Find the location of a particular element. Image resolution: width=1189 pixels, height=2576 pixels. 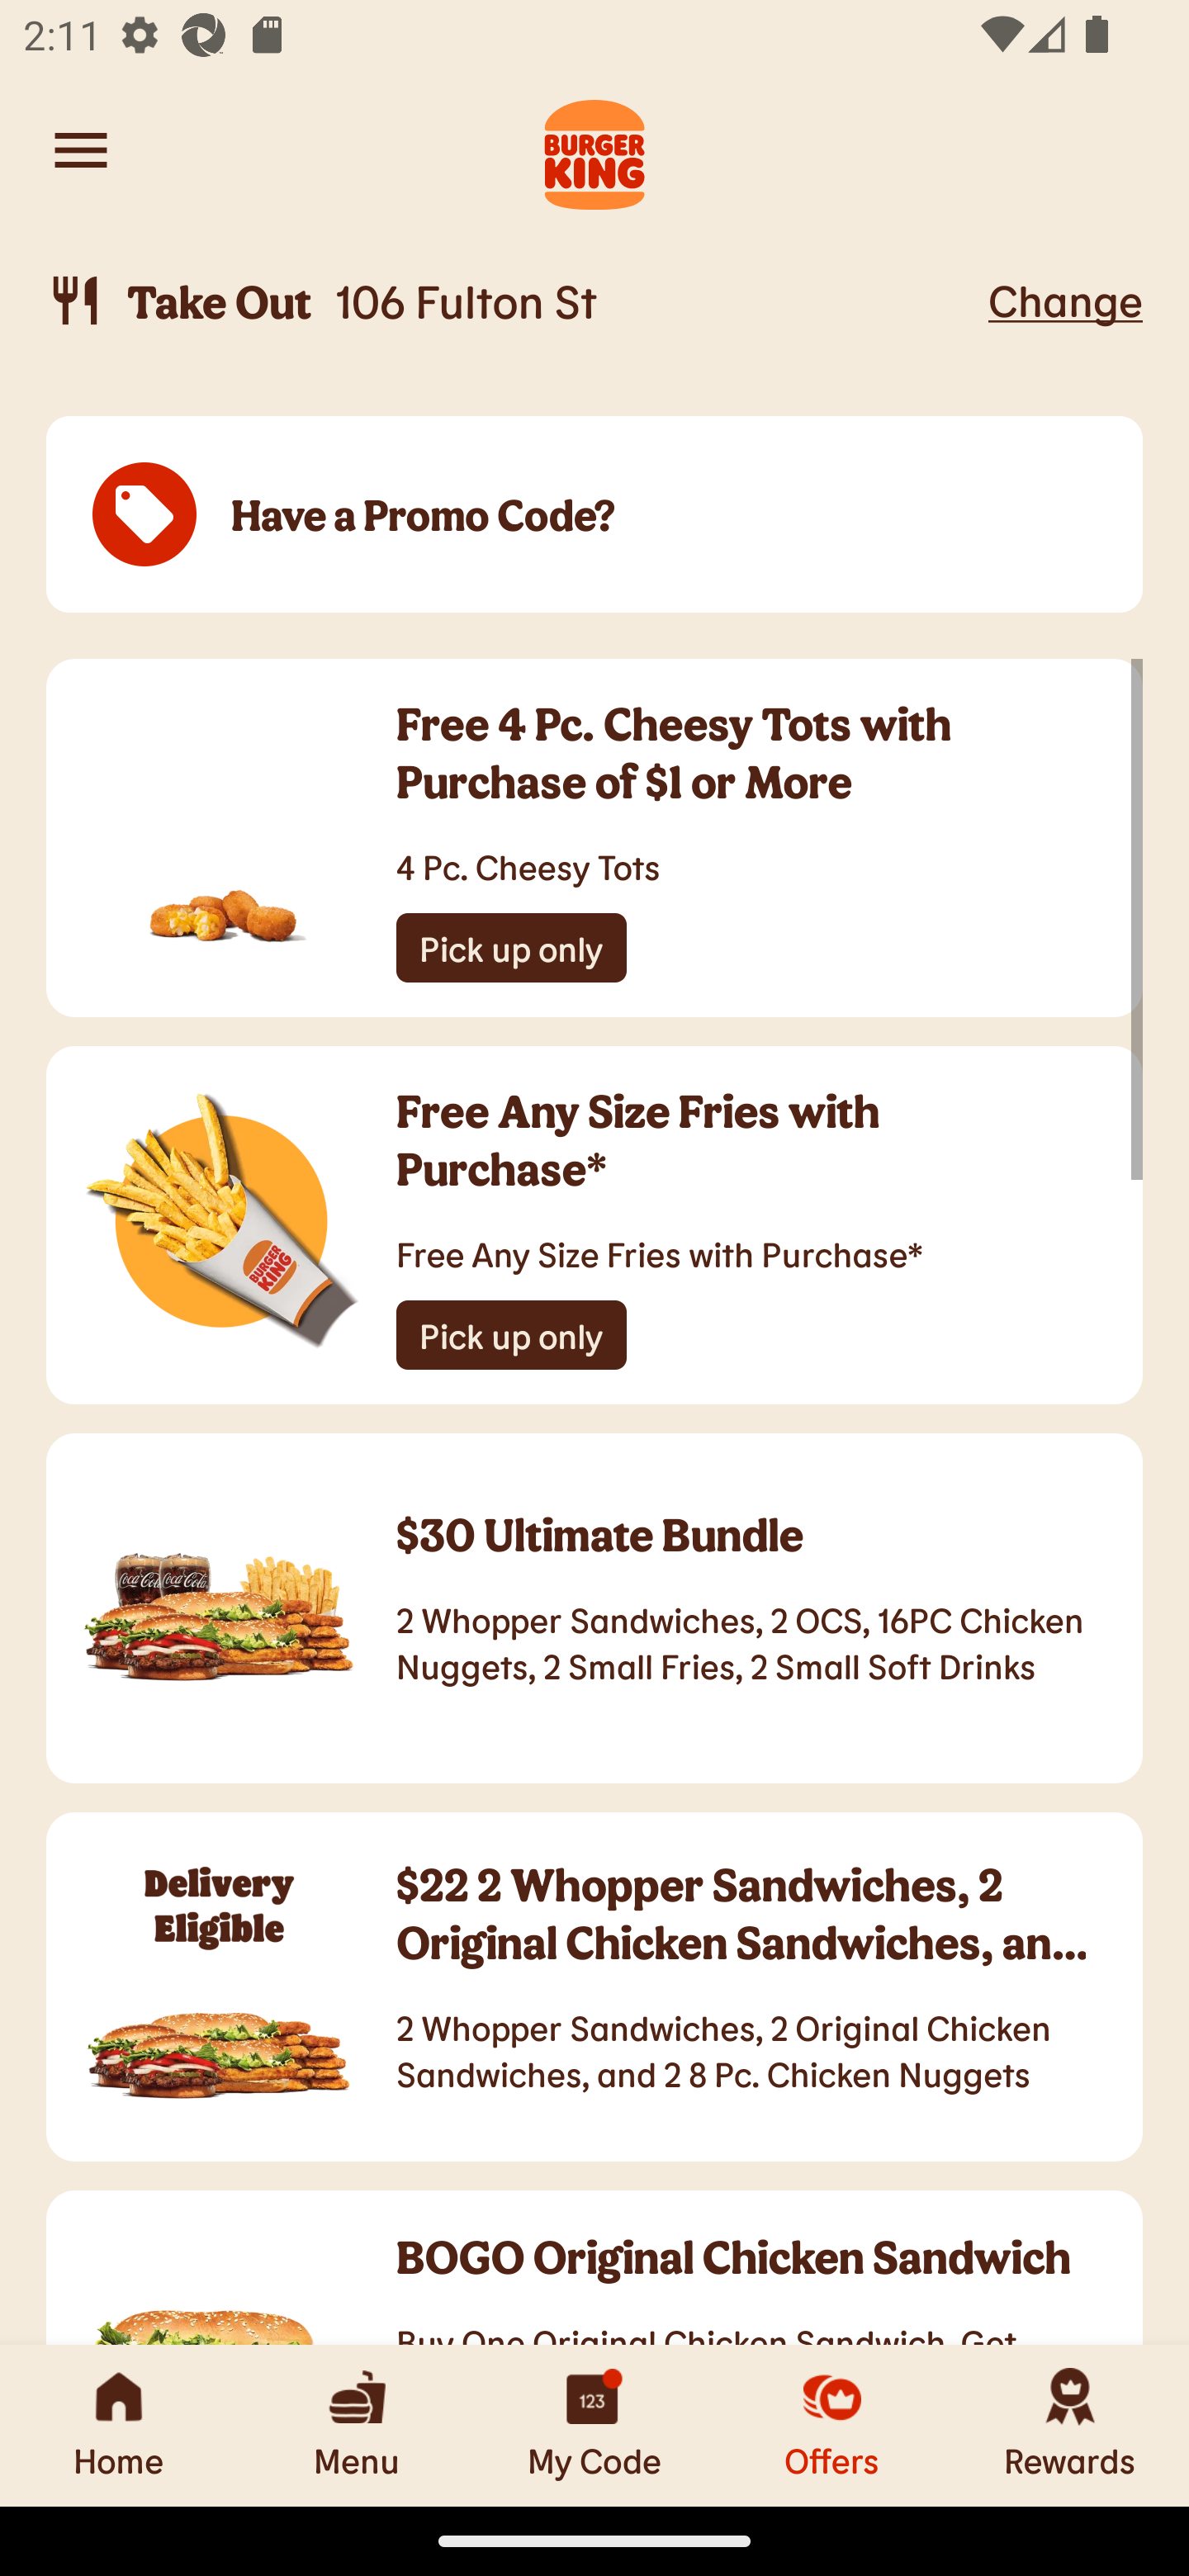

Have a Promo Code?  Have a Promo Code? is located at coordinates (594, 515).